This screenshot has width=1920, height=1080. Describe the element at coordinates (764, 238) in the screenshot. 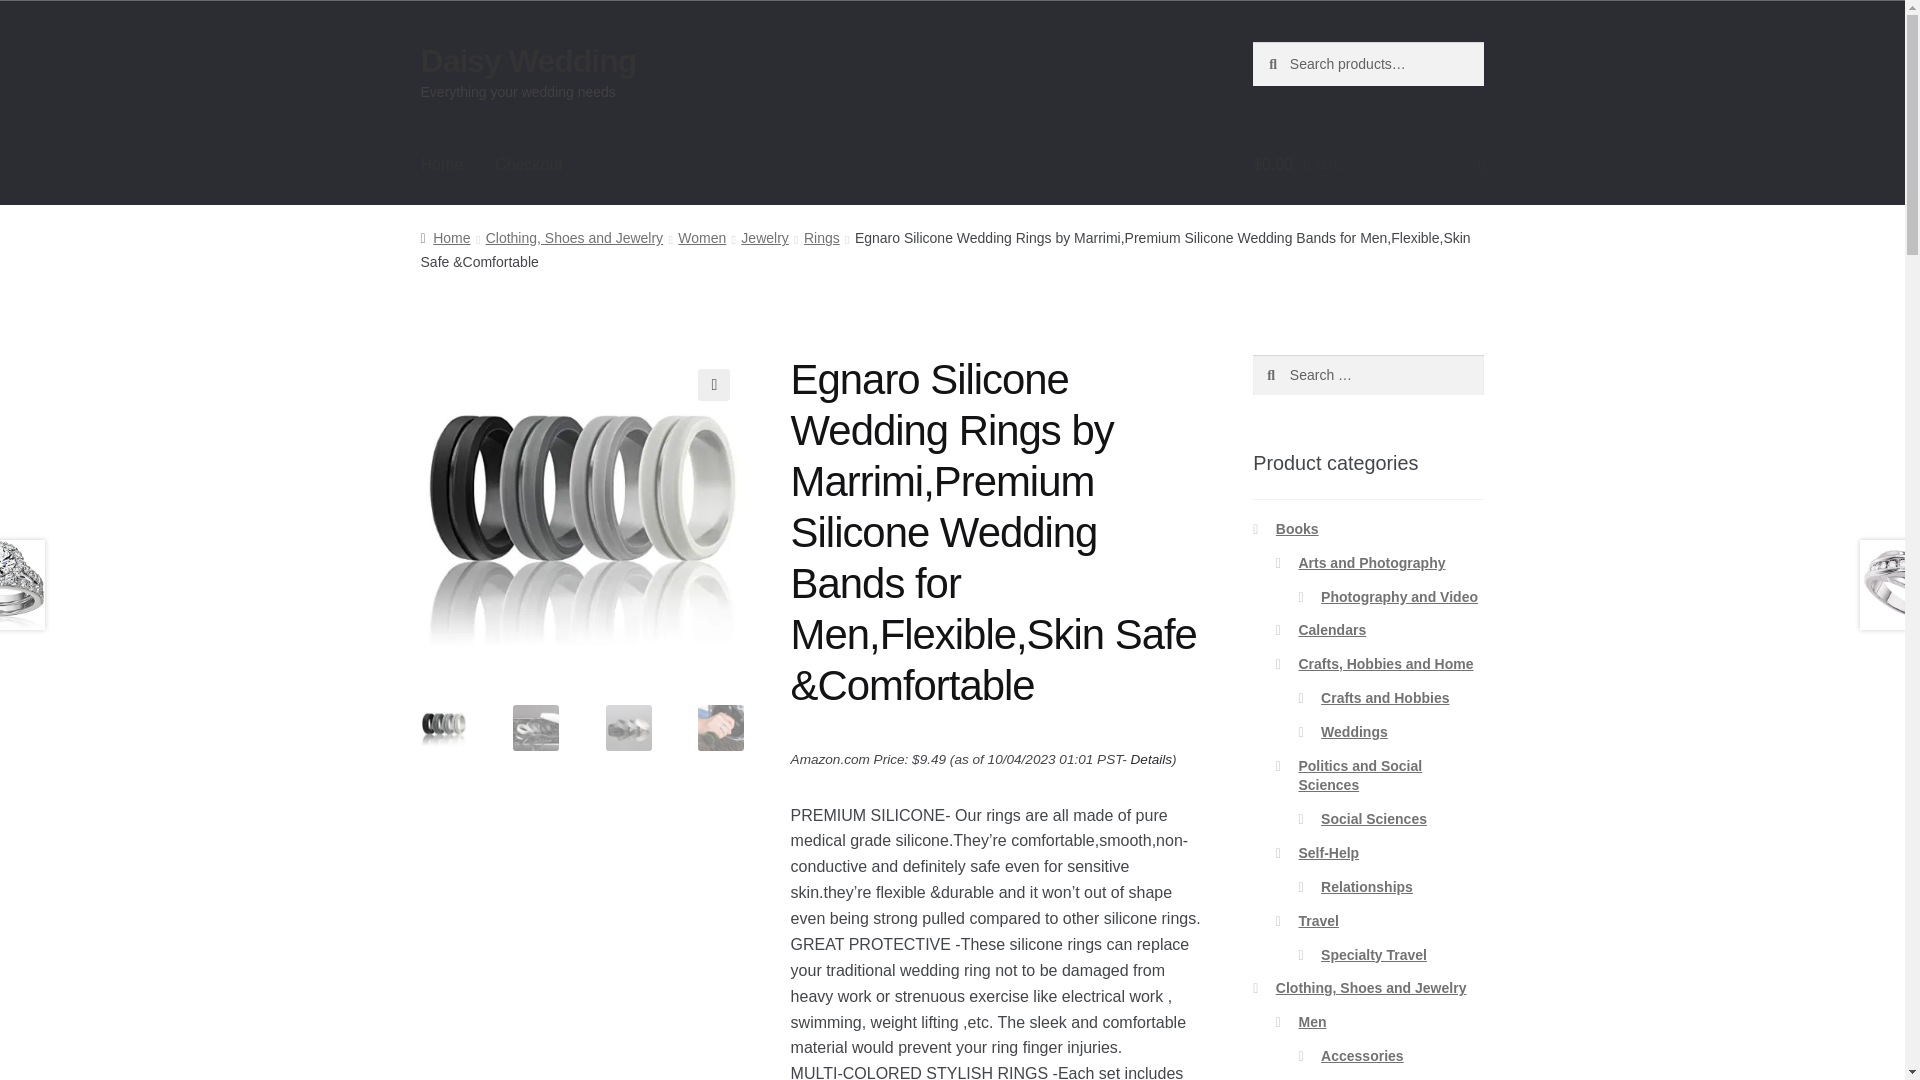

I see `Jewelry` at that location.